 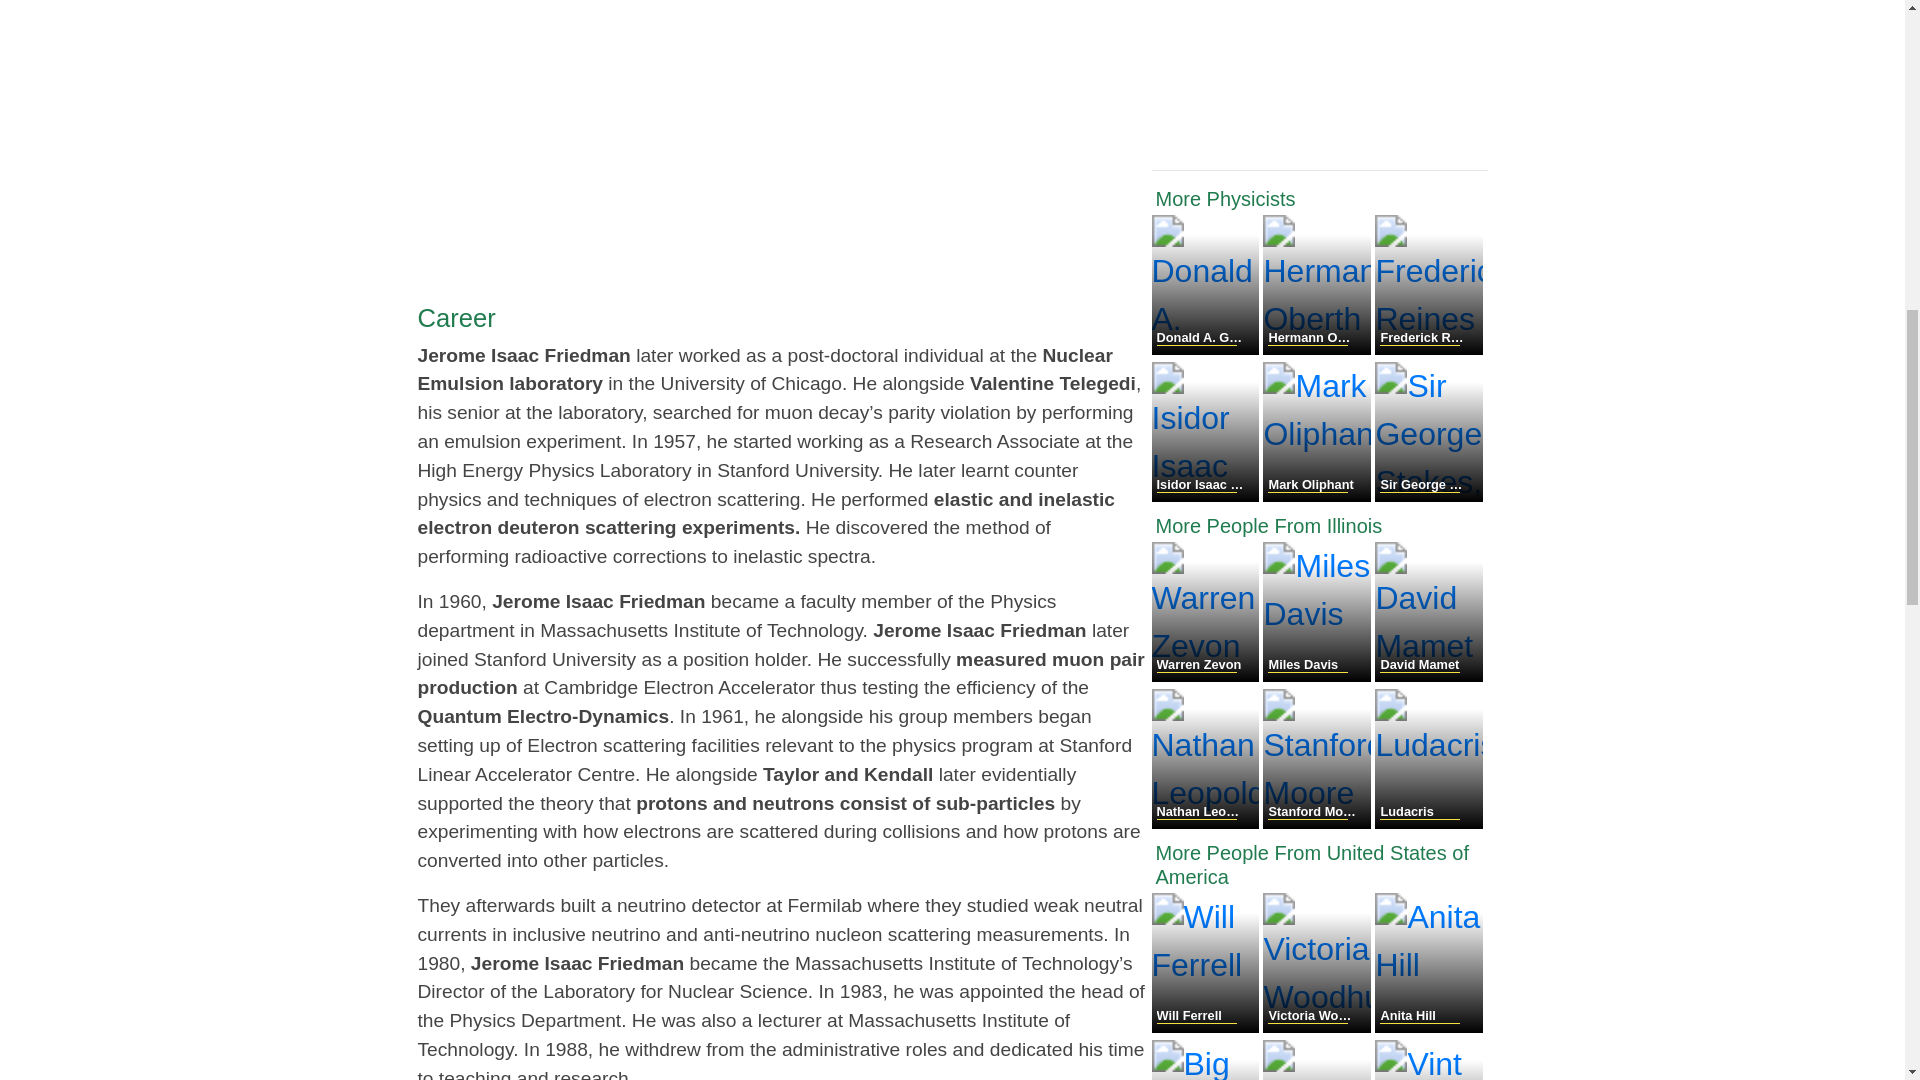 I want to click on David Mamet, so click(x=1428, y=676).